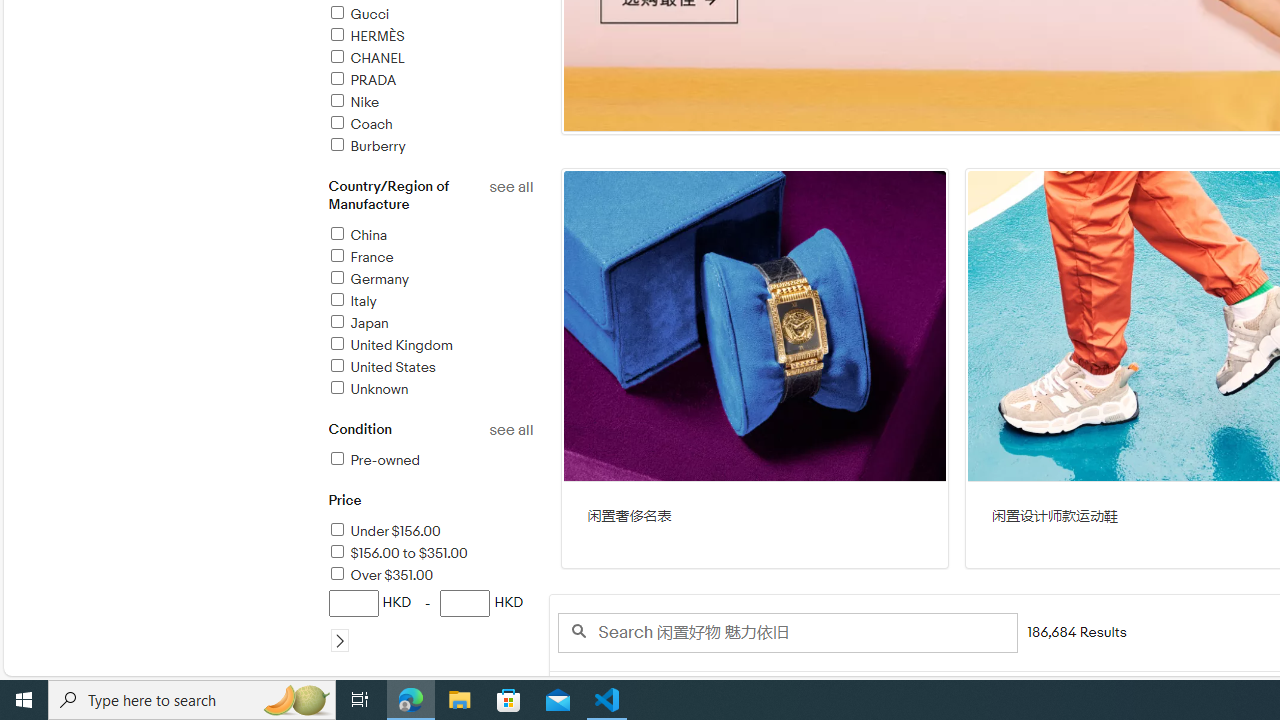 This screenshot has width=1280, height=720. What do you see at coordinates (430, 368) in the screenshot?
I see `United States` at bounding box center [430, 368].